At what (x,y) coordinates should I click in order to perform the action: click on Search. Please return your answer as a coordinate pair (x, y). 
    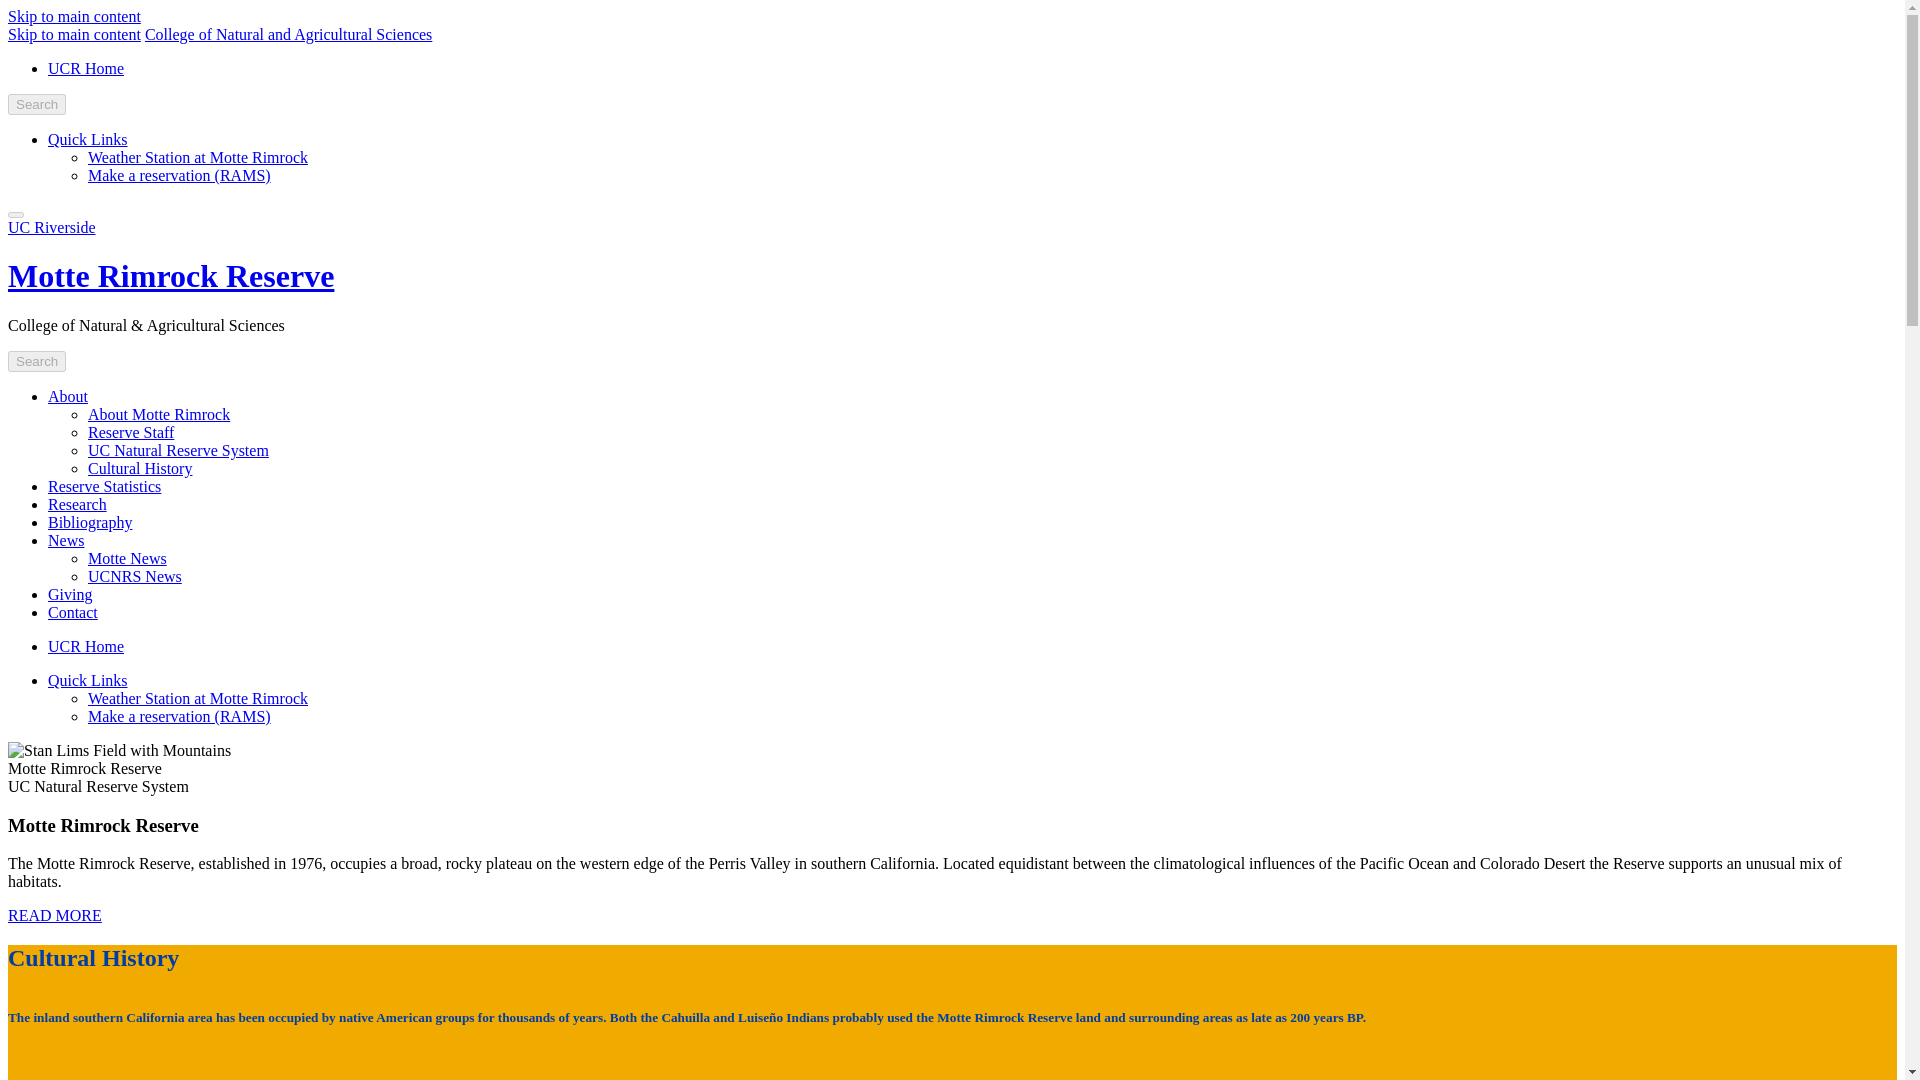
    Looking at the image, I should click on (36, 361).